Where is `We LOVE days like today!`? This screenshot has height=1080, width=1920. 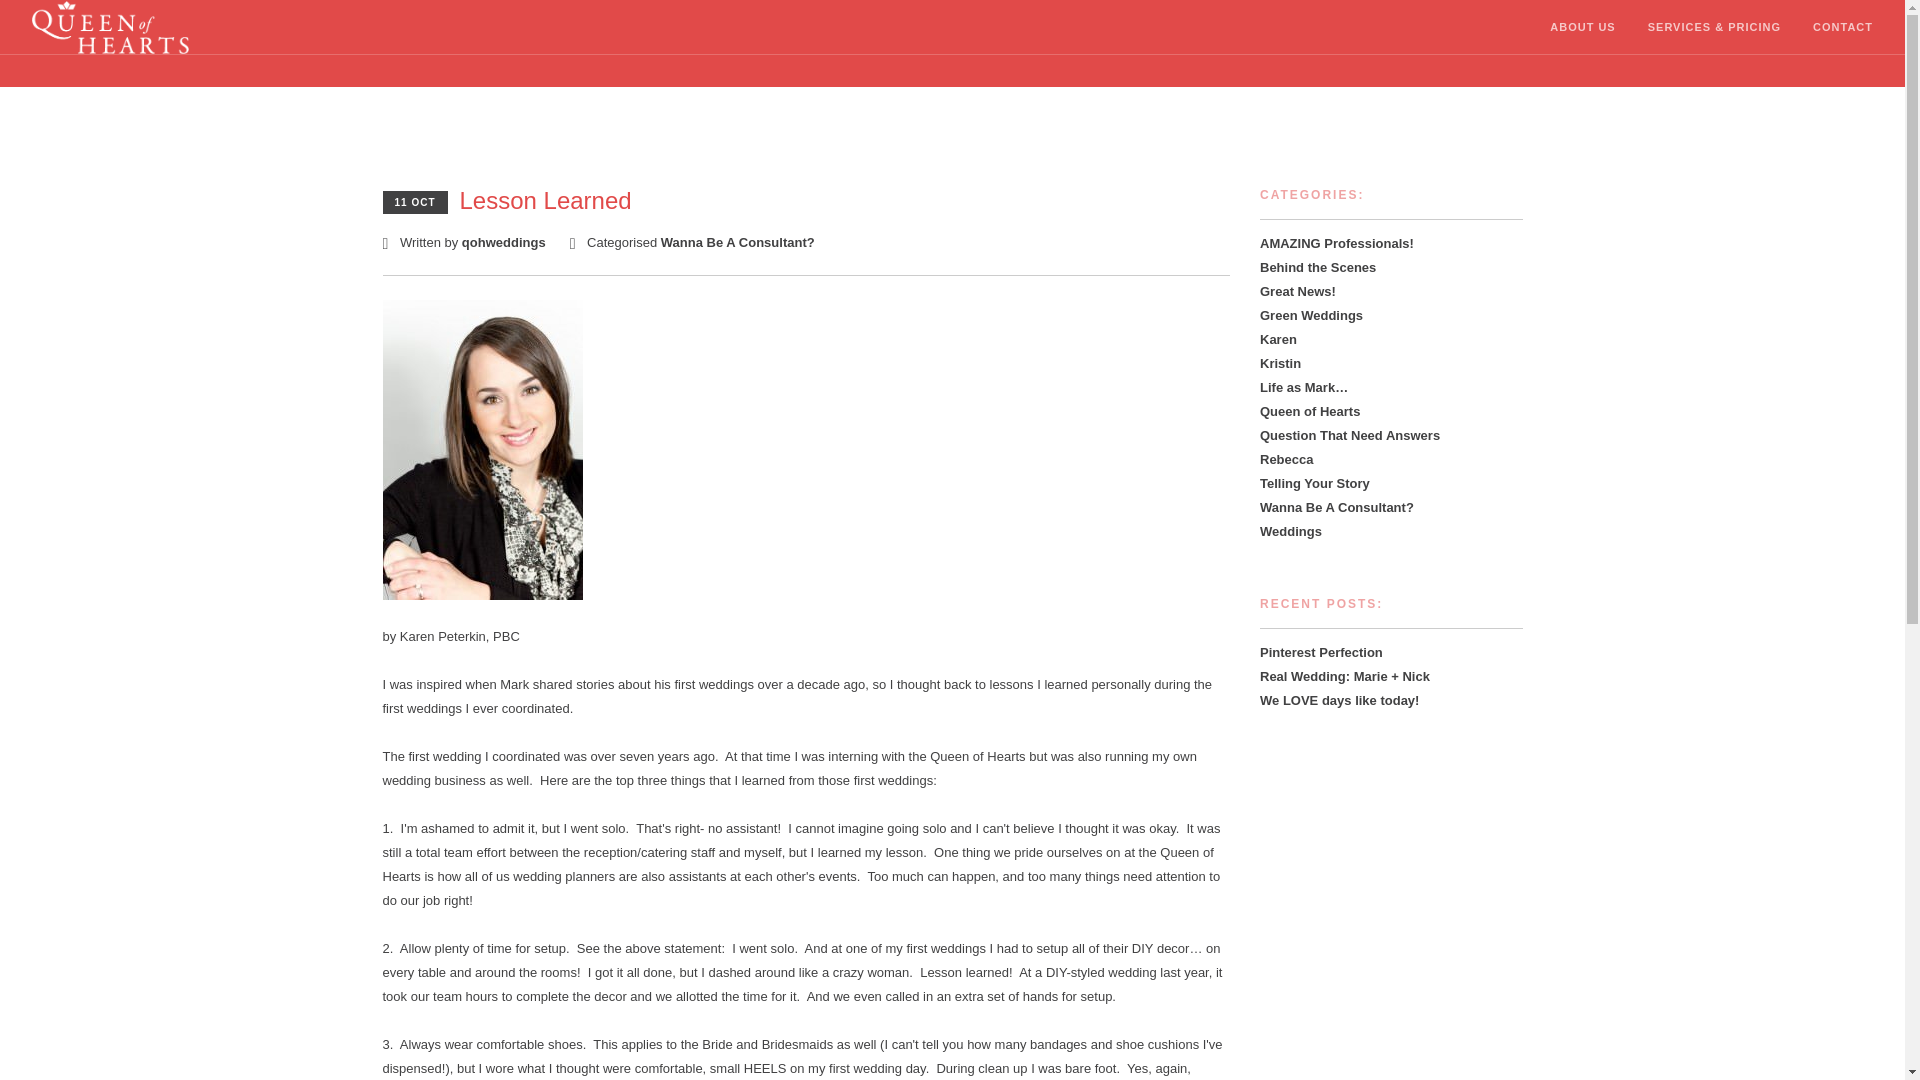 We LOVE days like today! is located at coordinates (1338, 700).